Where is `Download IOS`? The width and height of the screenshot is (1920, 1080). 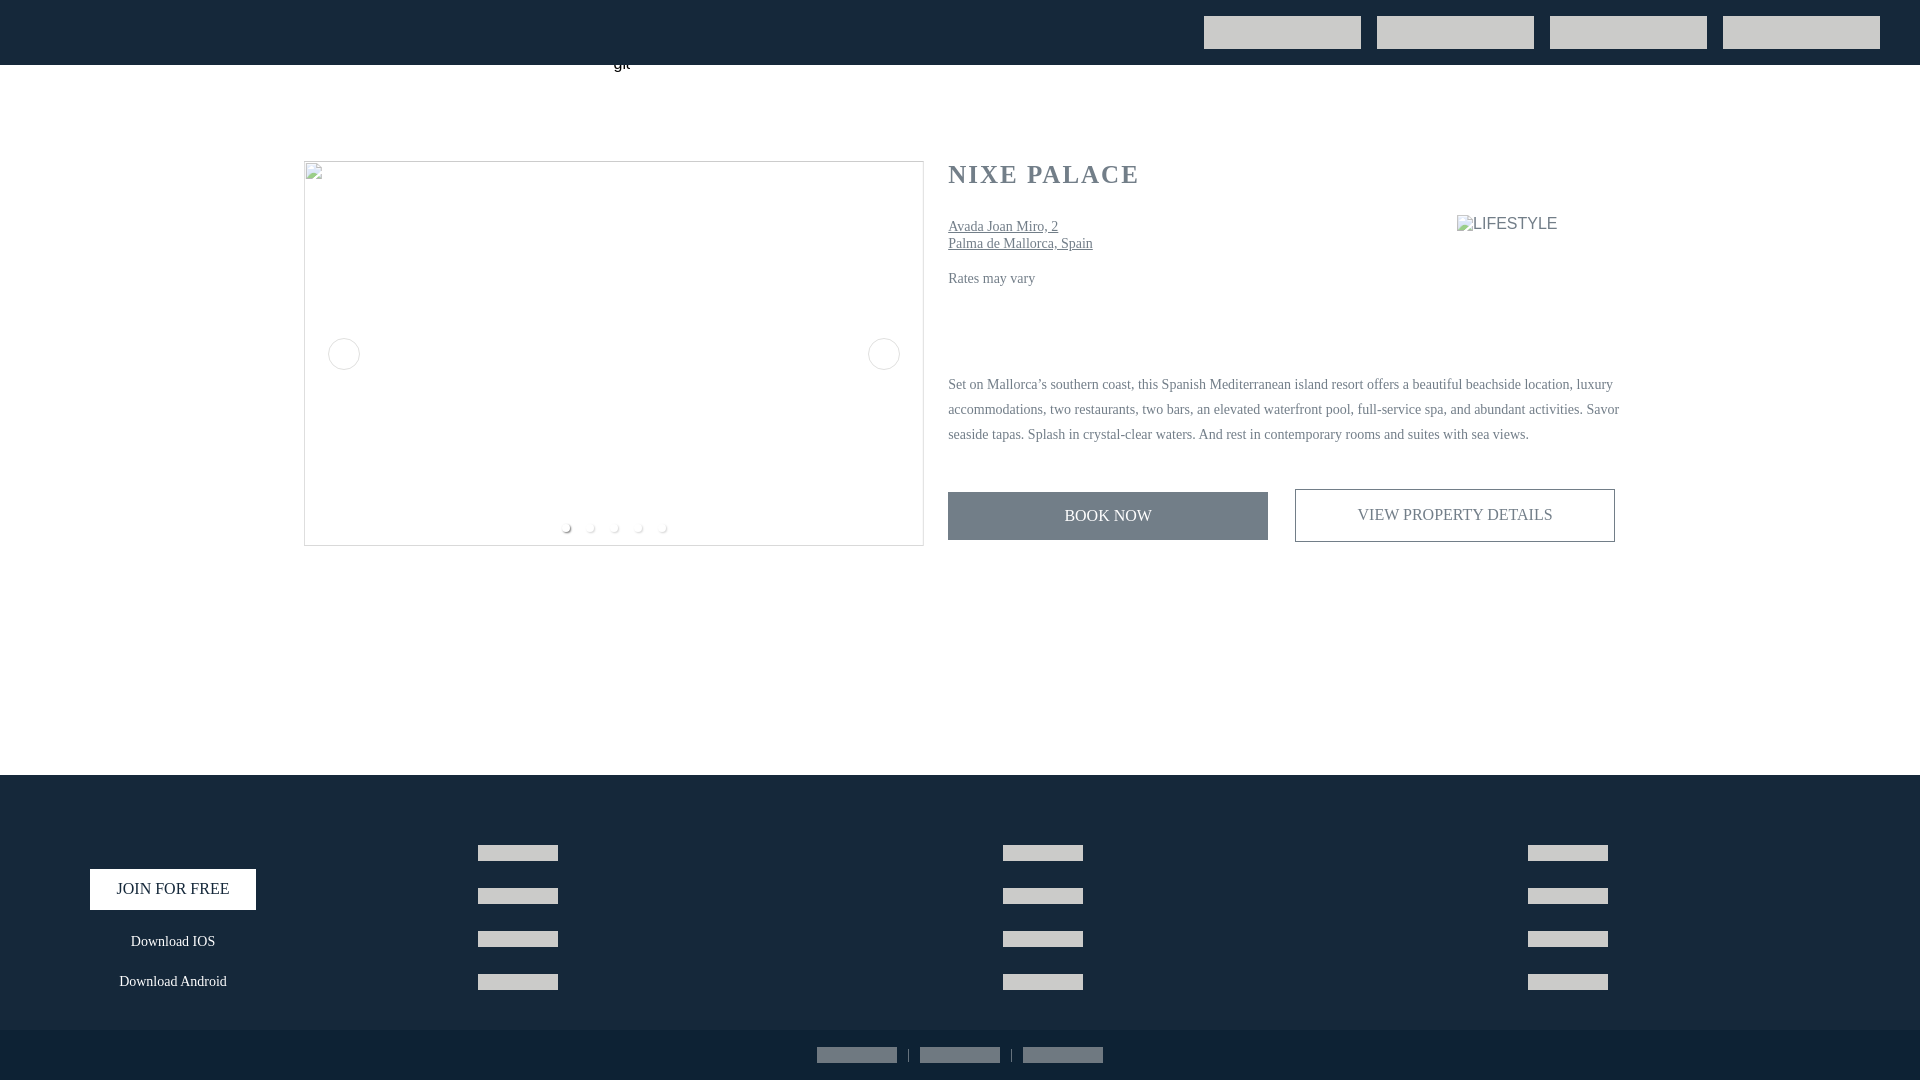 Download IOS is located at coordinates (172, 942).